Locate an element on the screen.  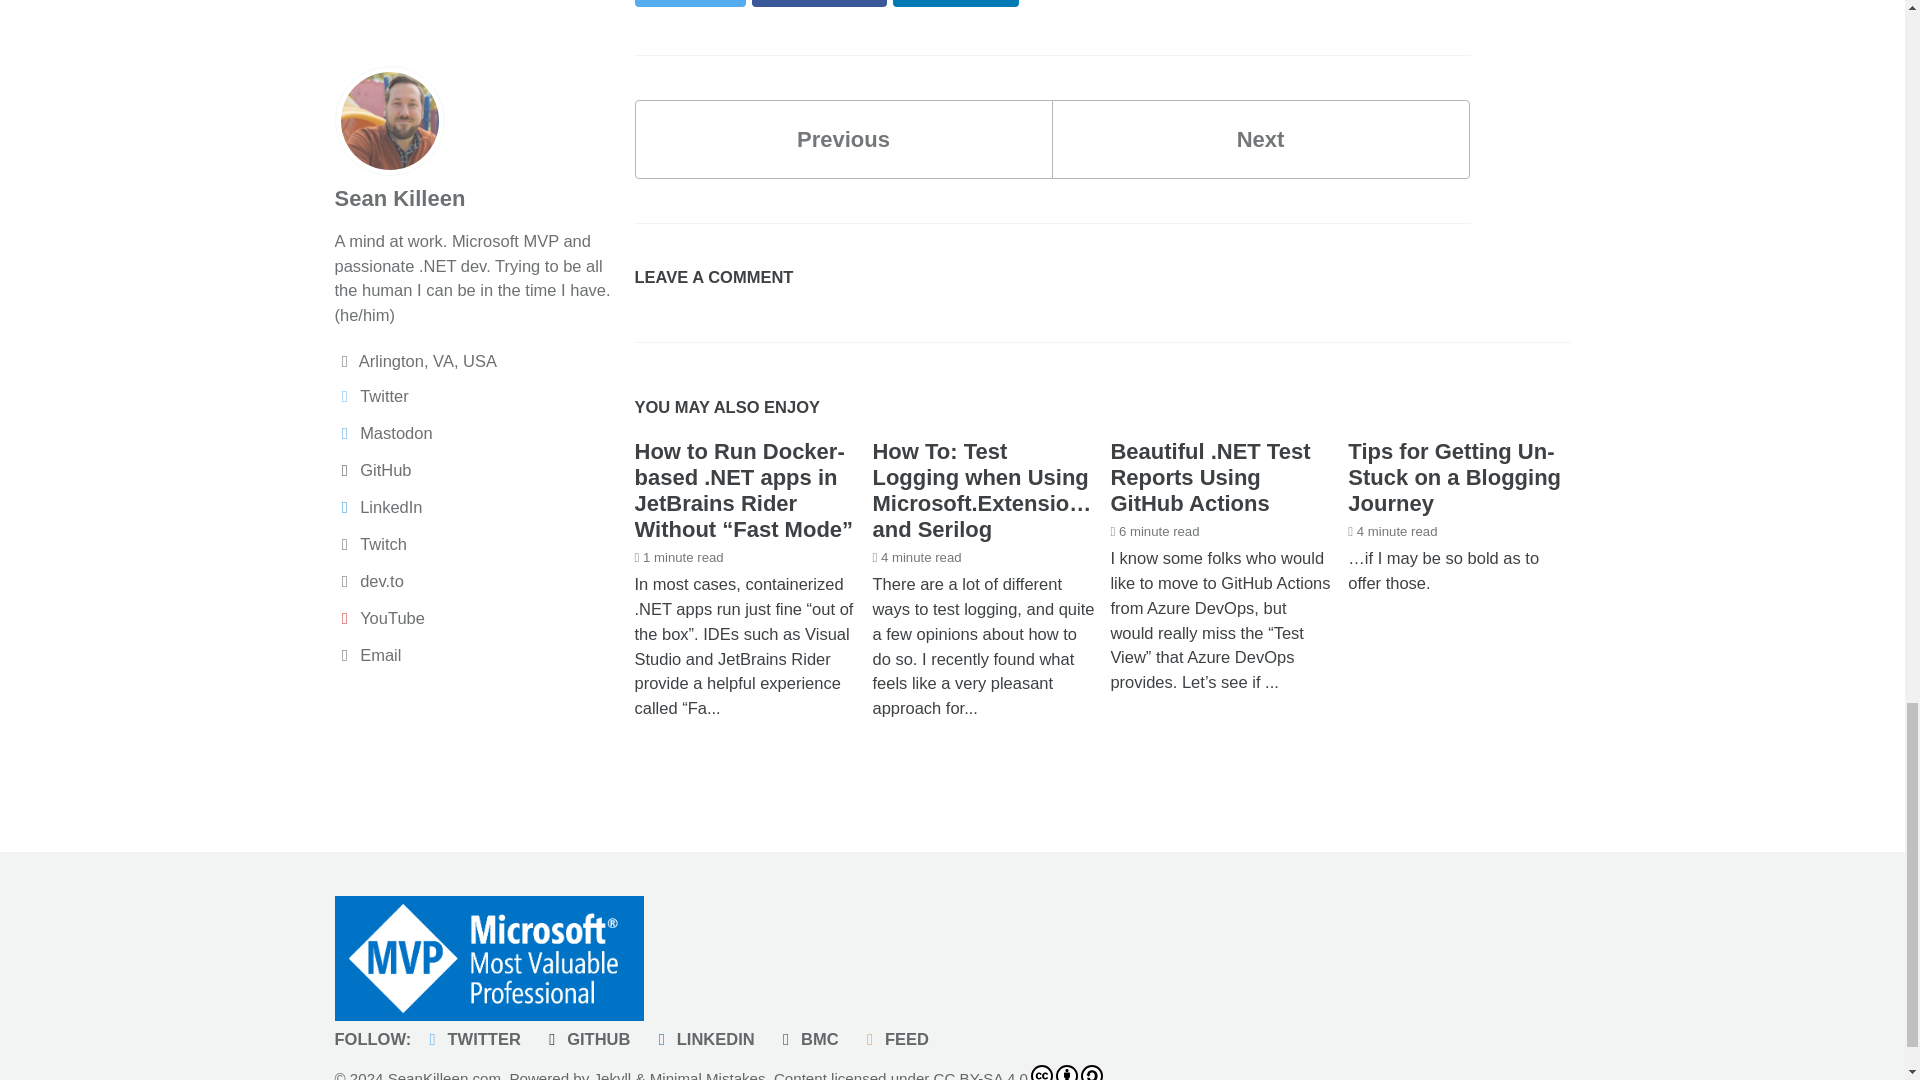
Twitter is located at coordinates (688, 3).